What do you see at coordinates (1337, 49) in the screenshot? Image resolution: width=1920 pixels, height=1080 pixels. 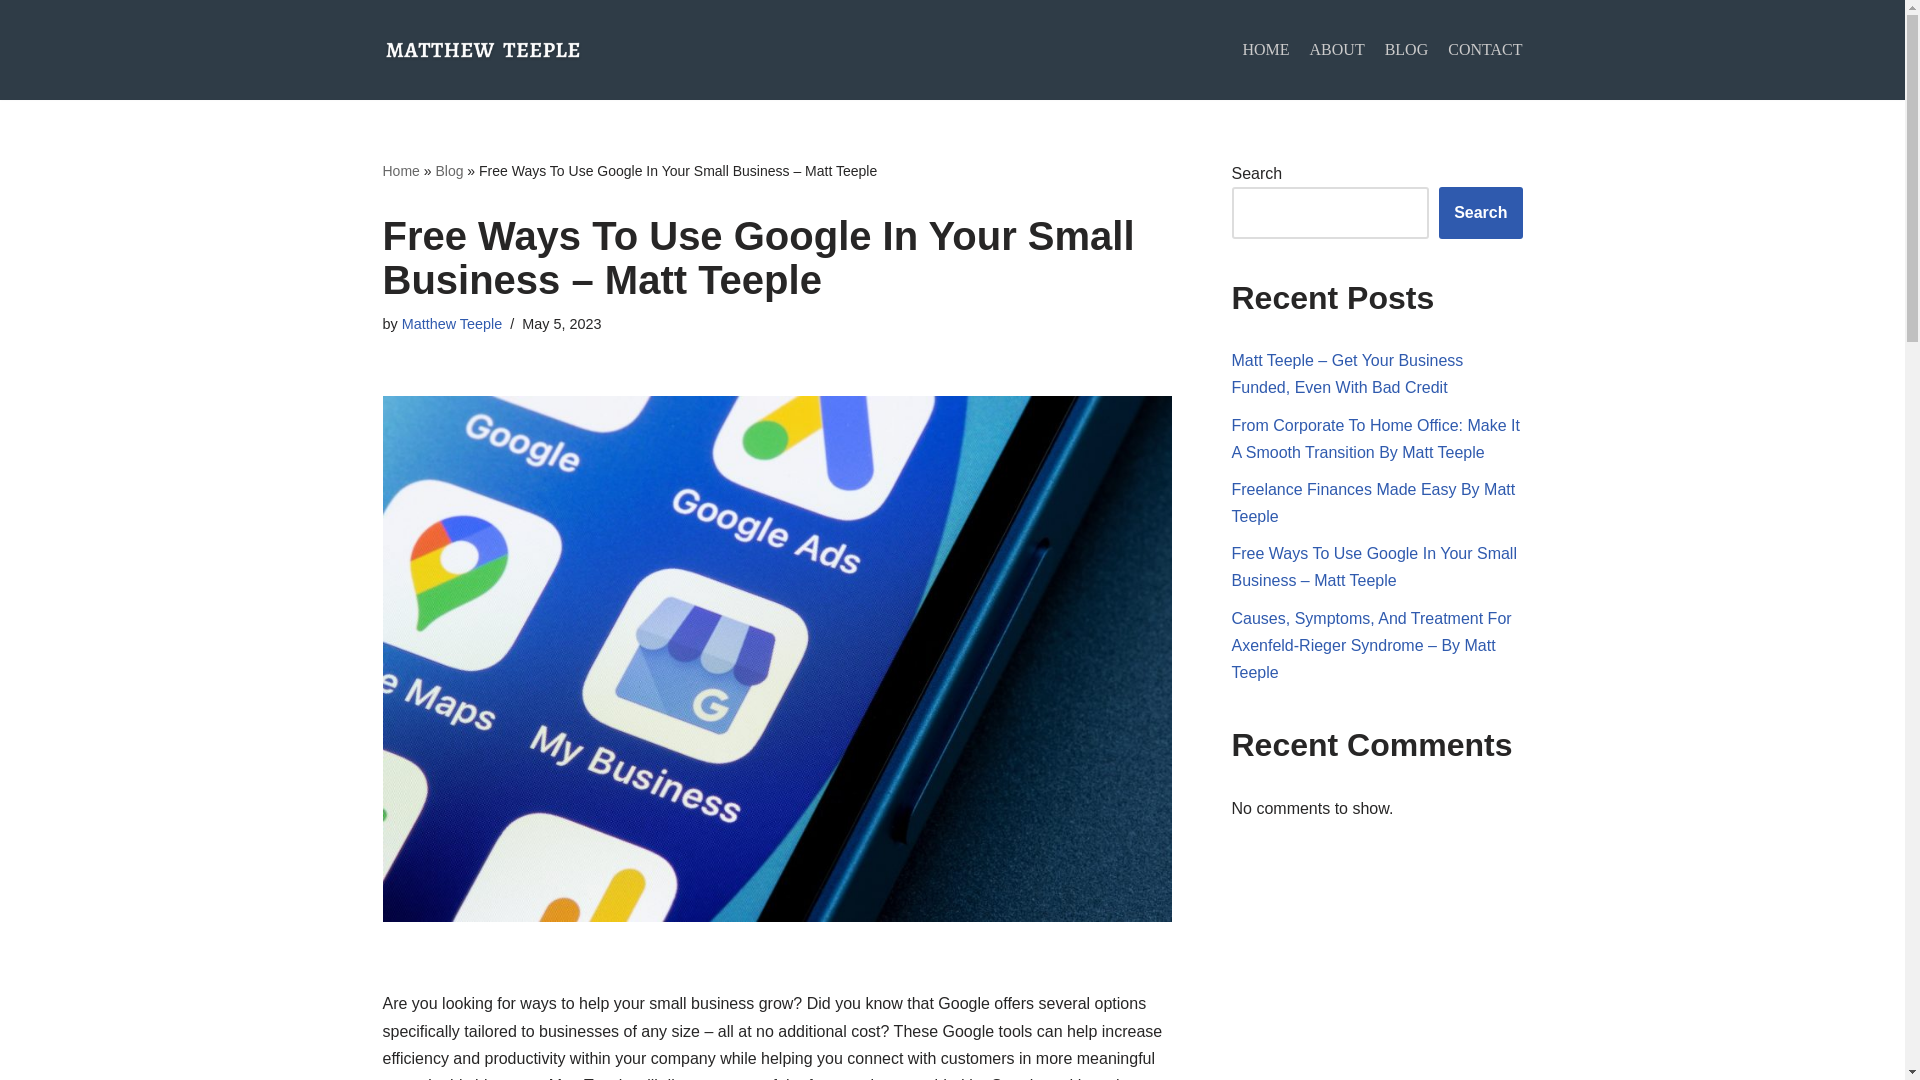 I see `ABOUT` at bounding box center [1337, 49].